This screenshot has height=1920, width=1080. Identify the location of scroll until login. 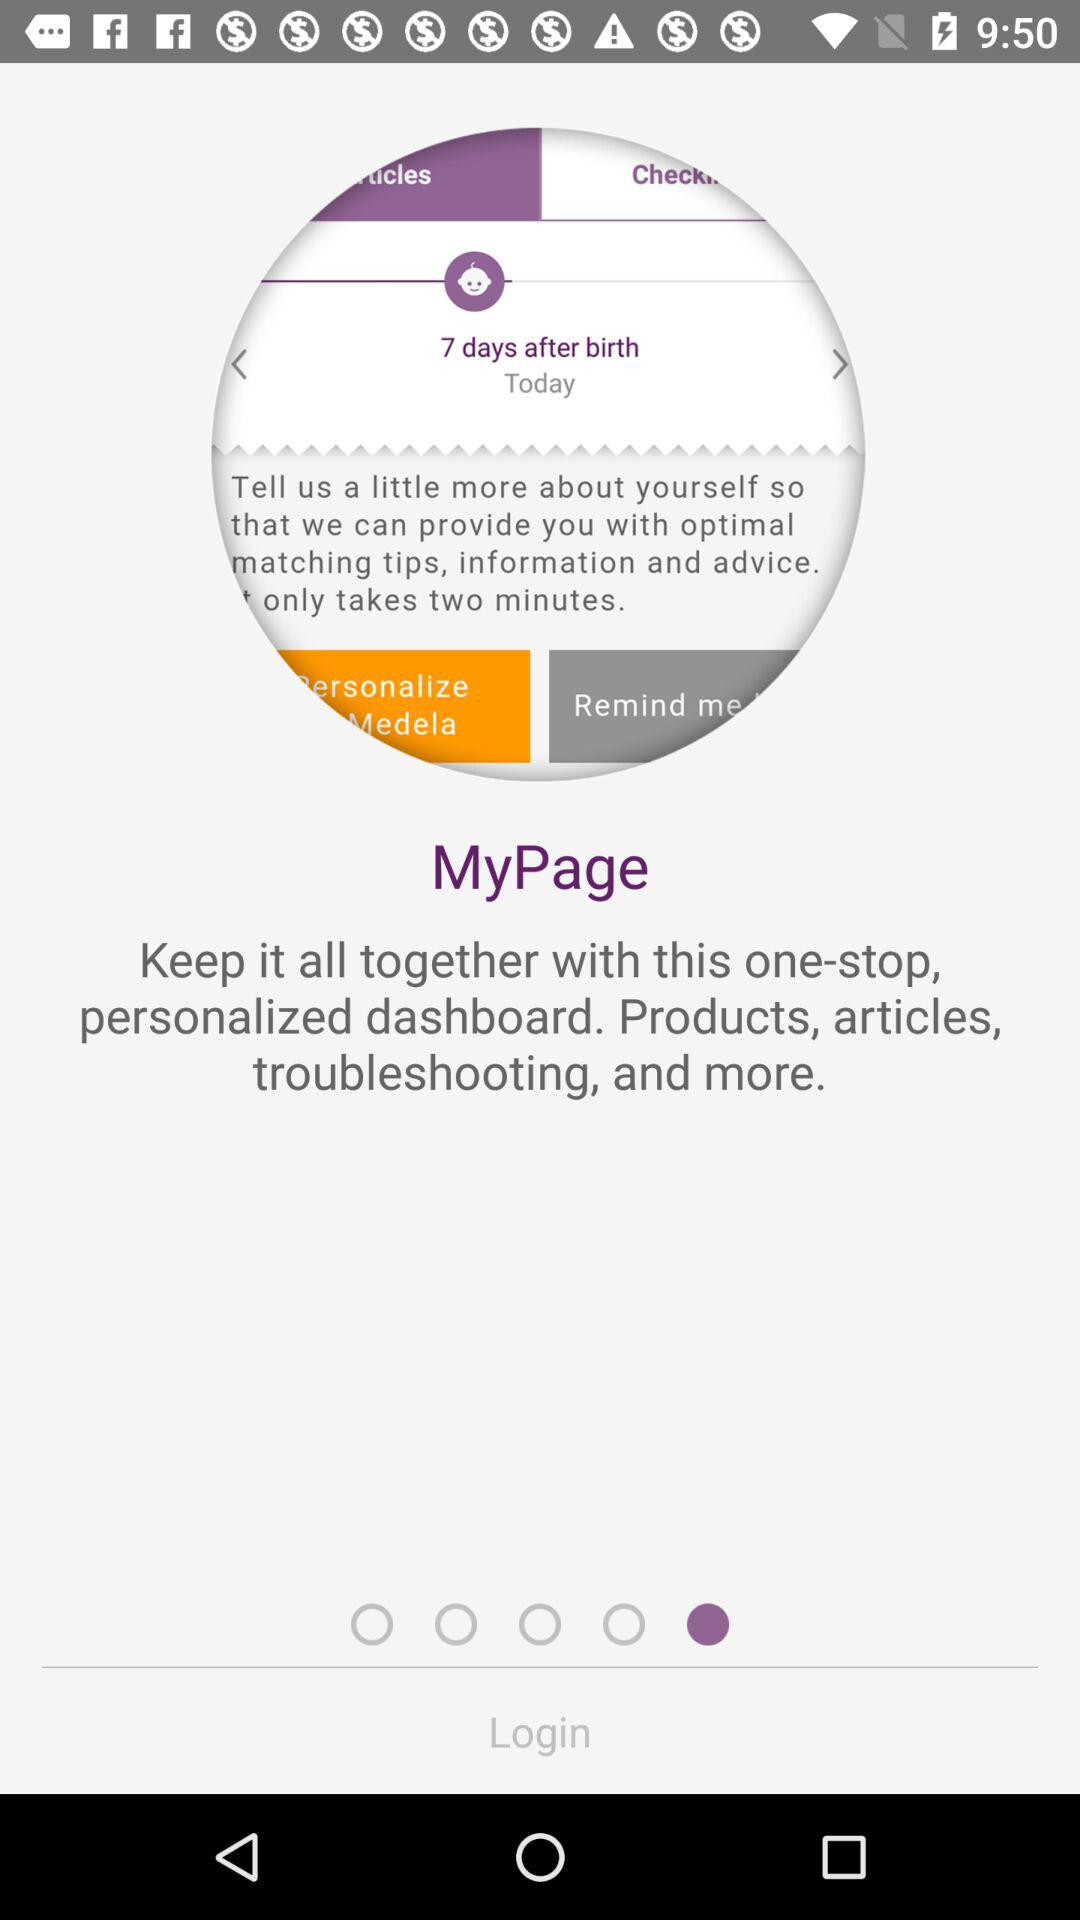
(540, 1730).